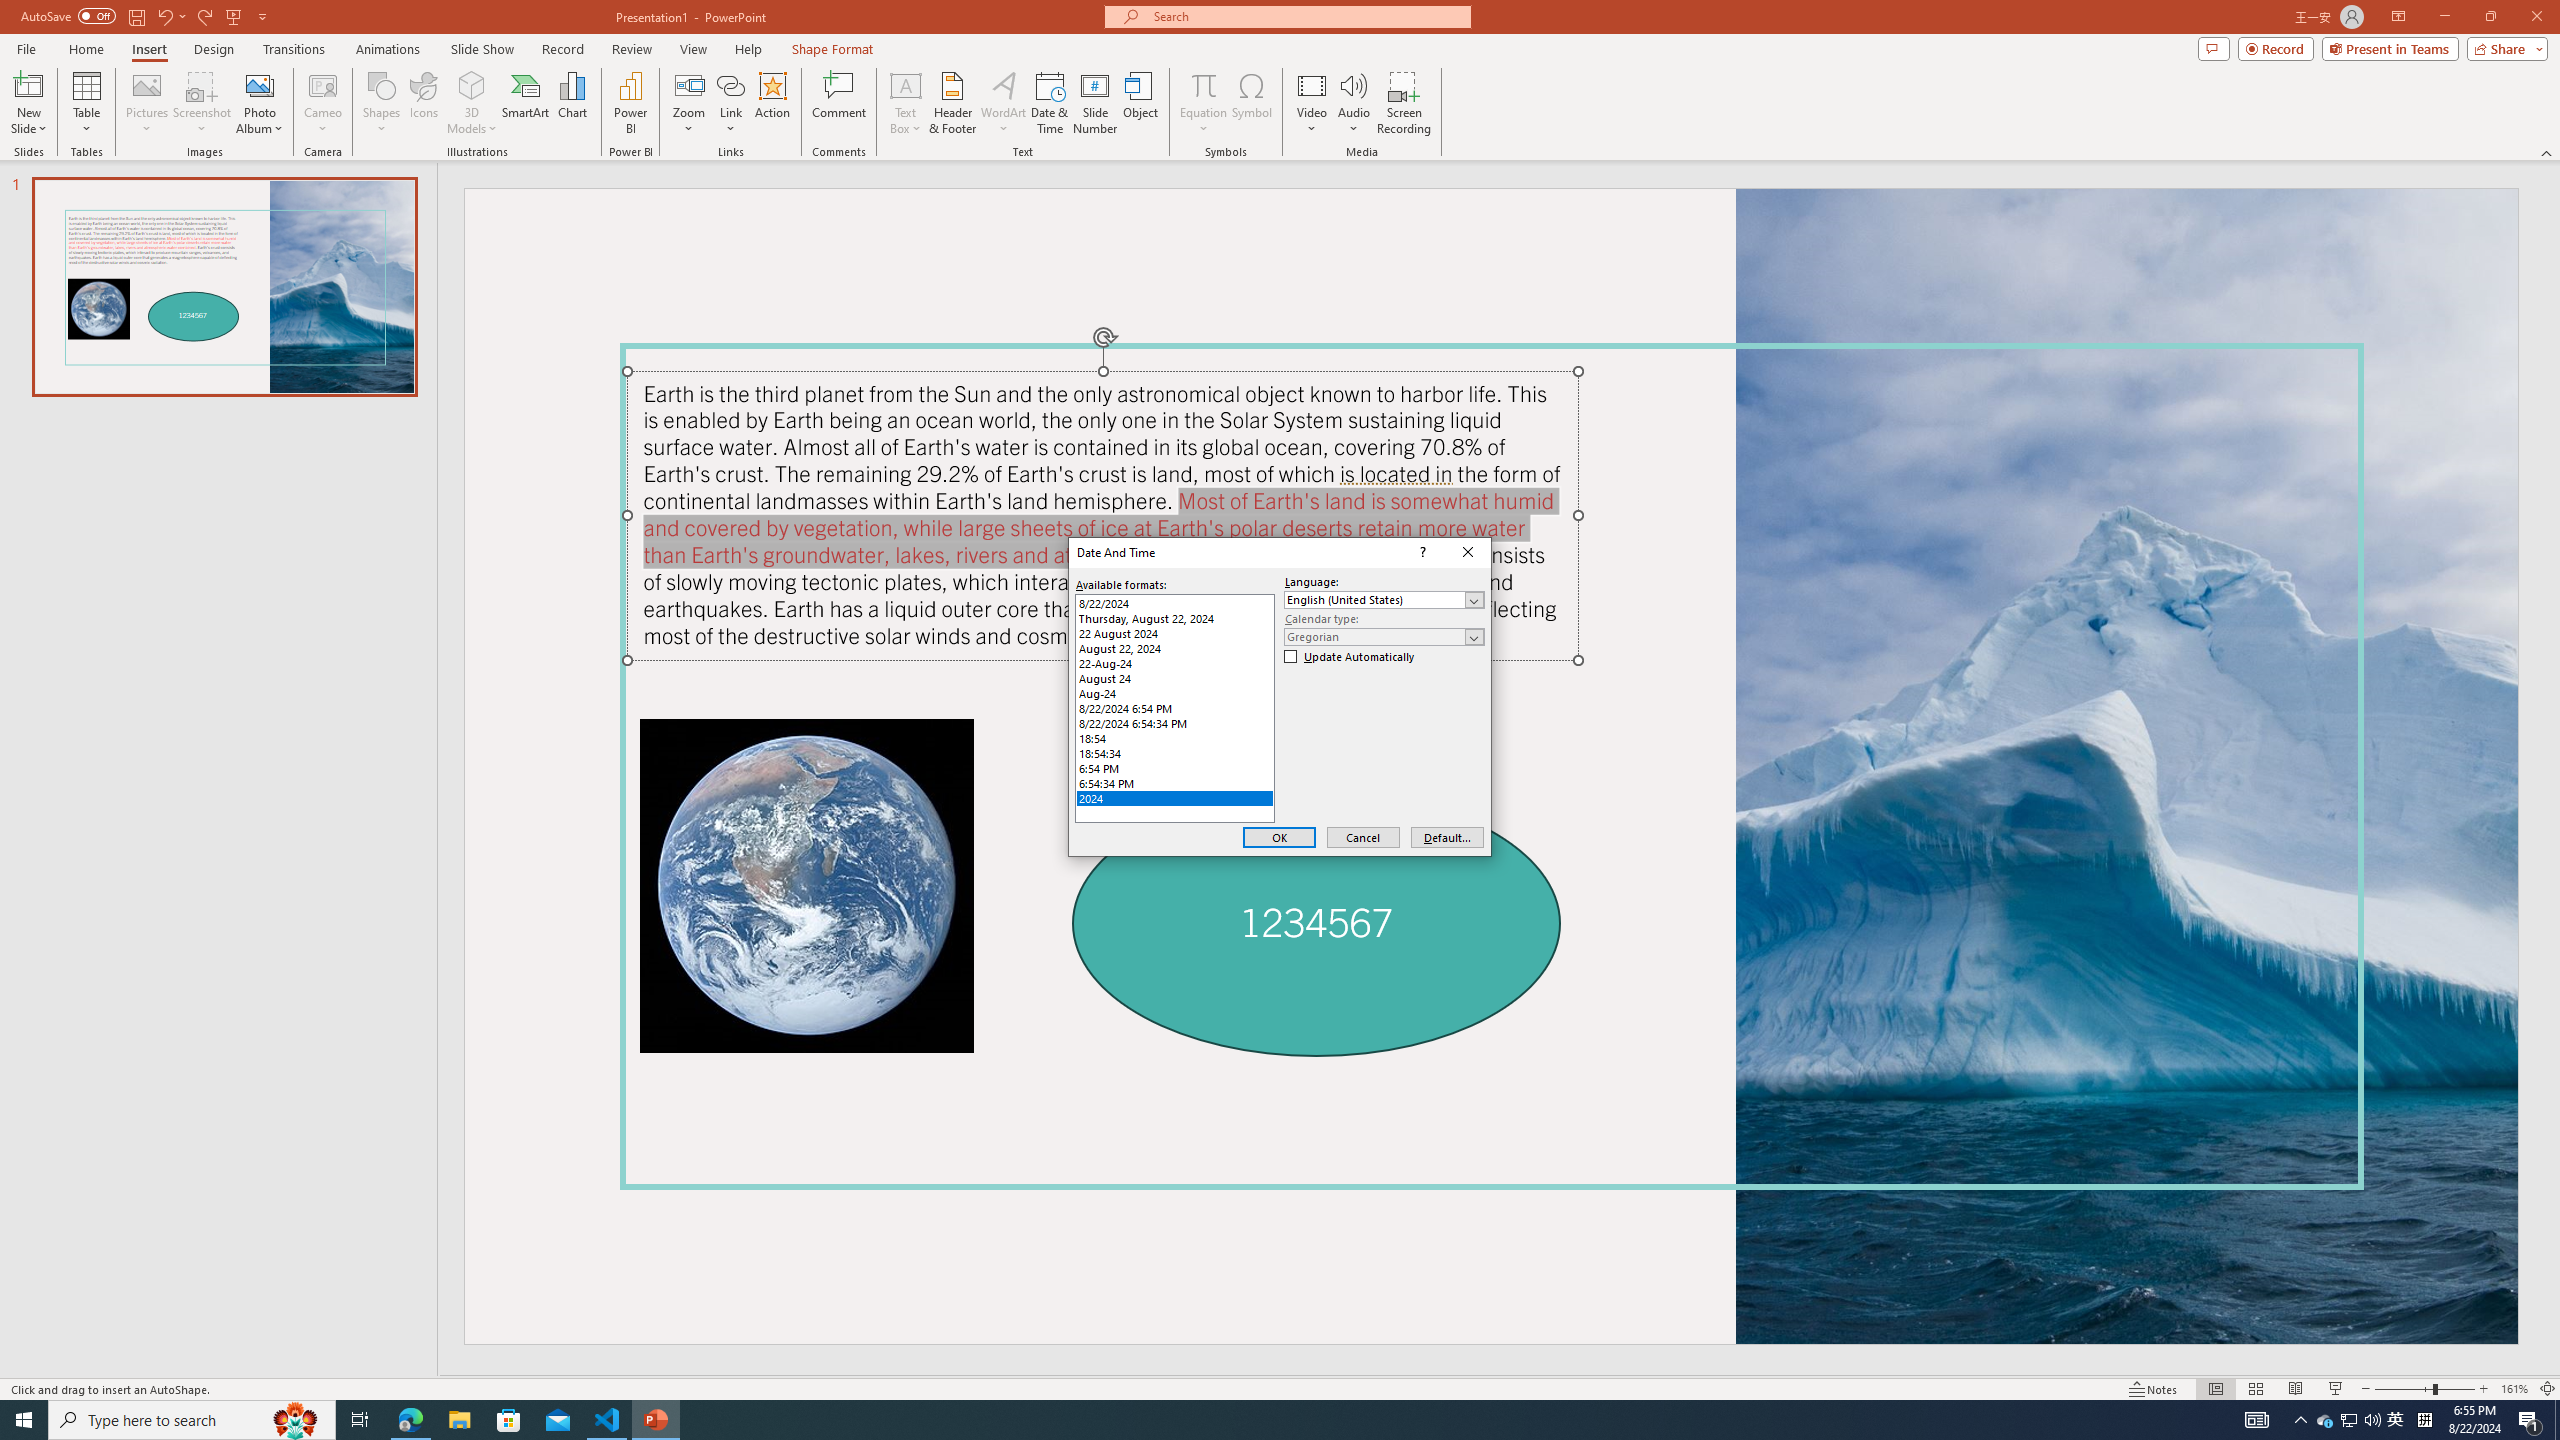  What do you see at coordinates (86, 103) in the screenshot?
I see `Table` at bounding box center [86, 103].